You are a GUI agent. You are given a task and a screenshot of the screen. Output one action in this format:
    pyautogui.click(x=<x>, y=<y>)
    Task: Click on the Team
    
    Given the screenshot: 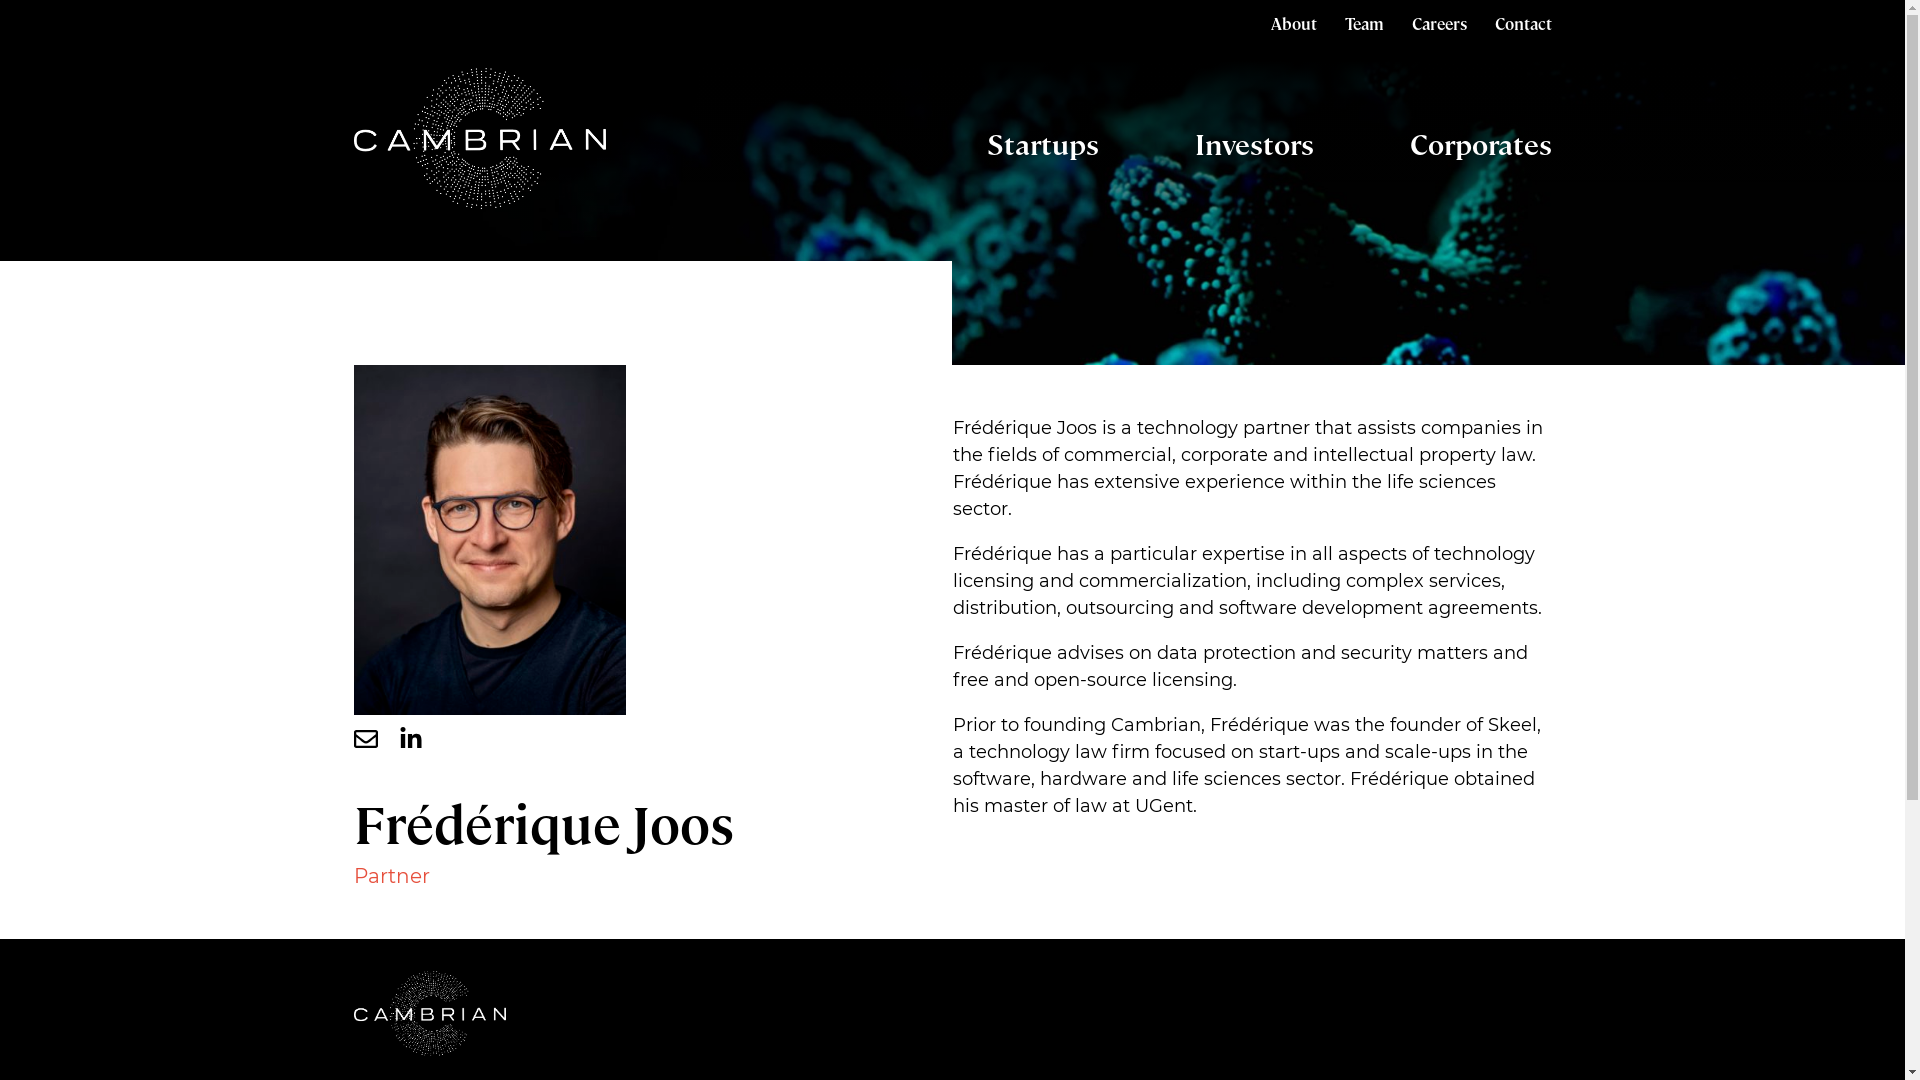 What is the action you would take?
    pyautogui.click(x=1364, y=24)
    